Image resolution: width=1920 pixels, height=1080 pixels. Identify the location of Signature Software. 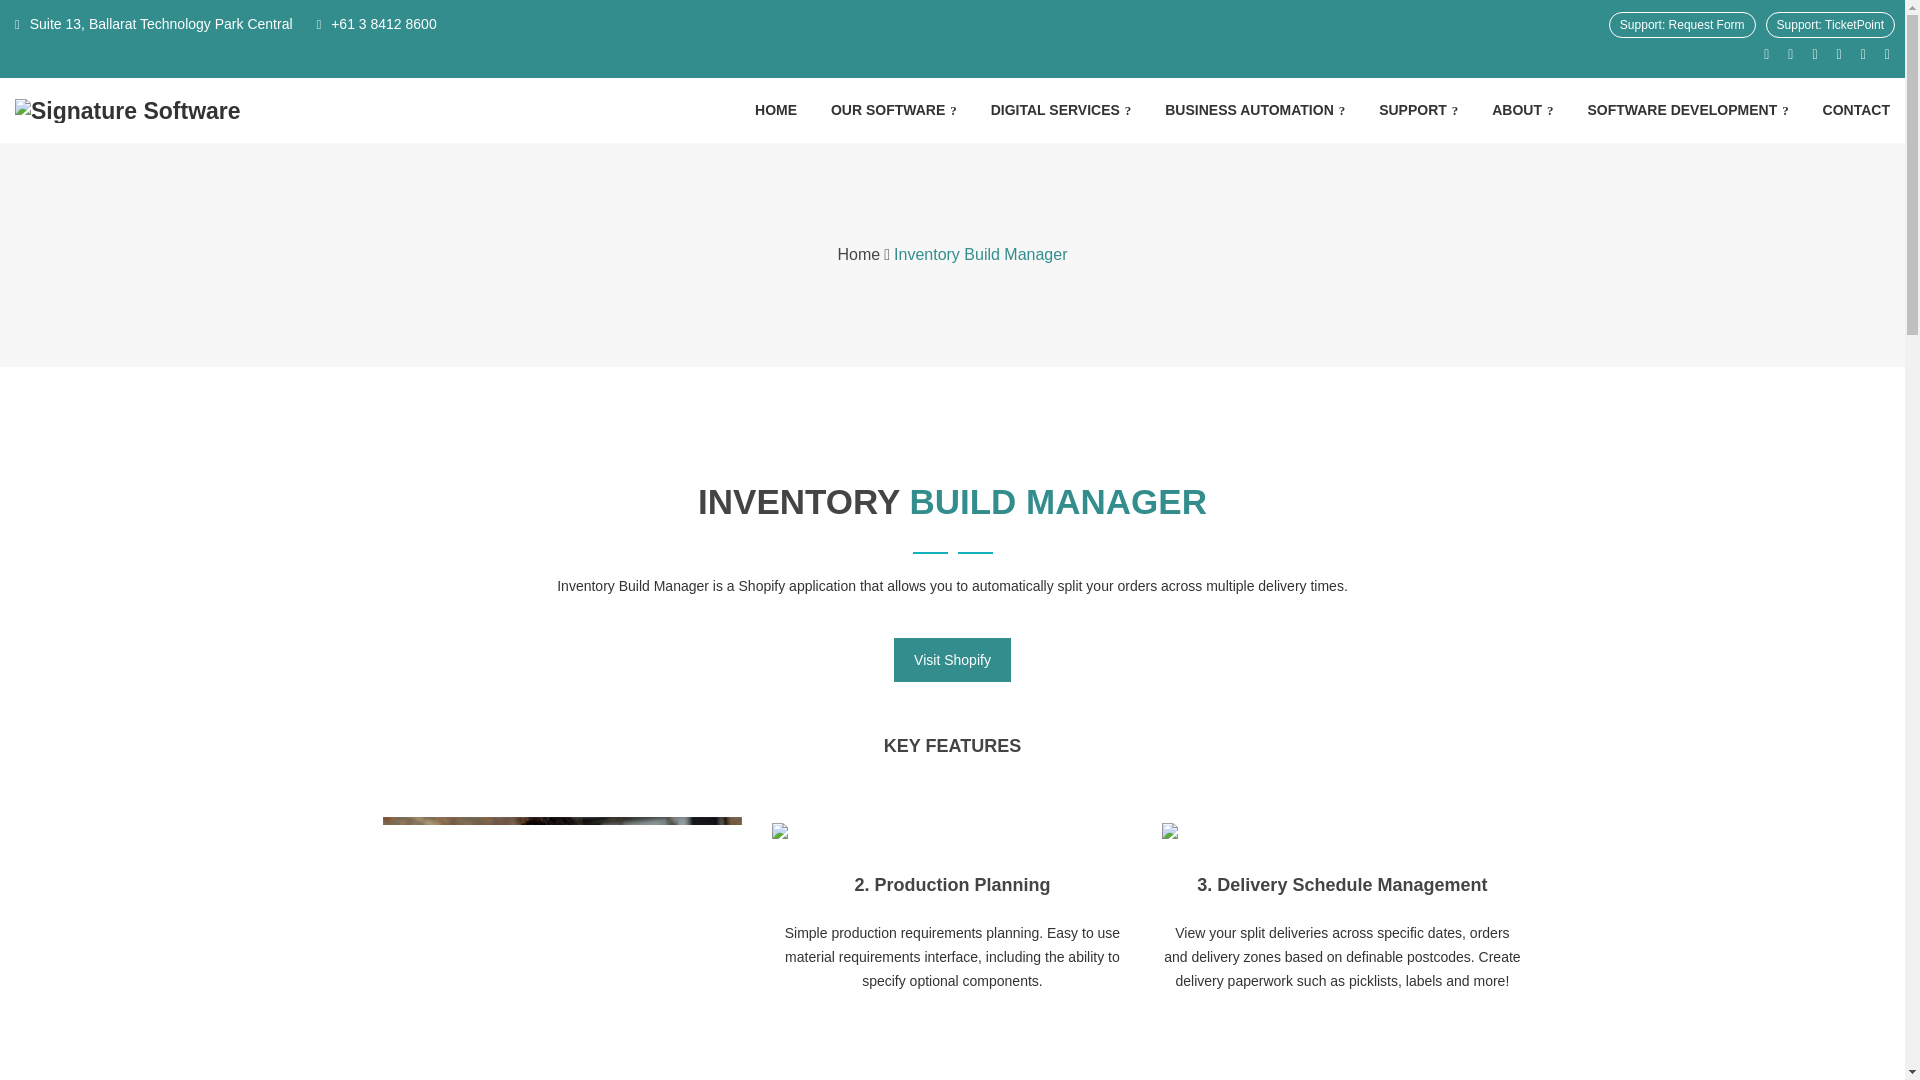
(238, 111).